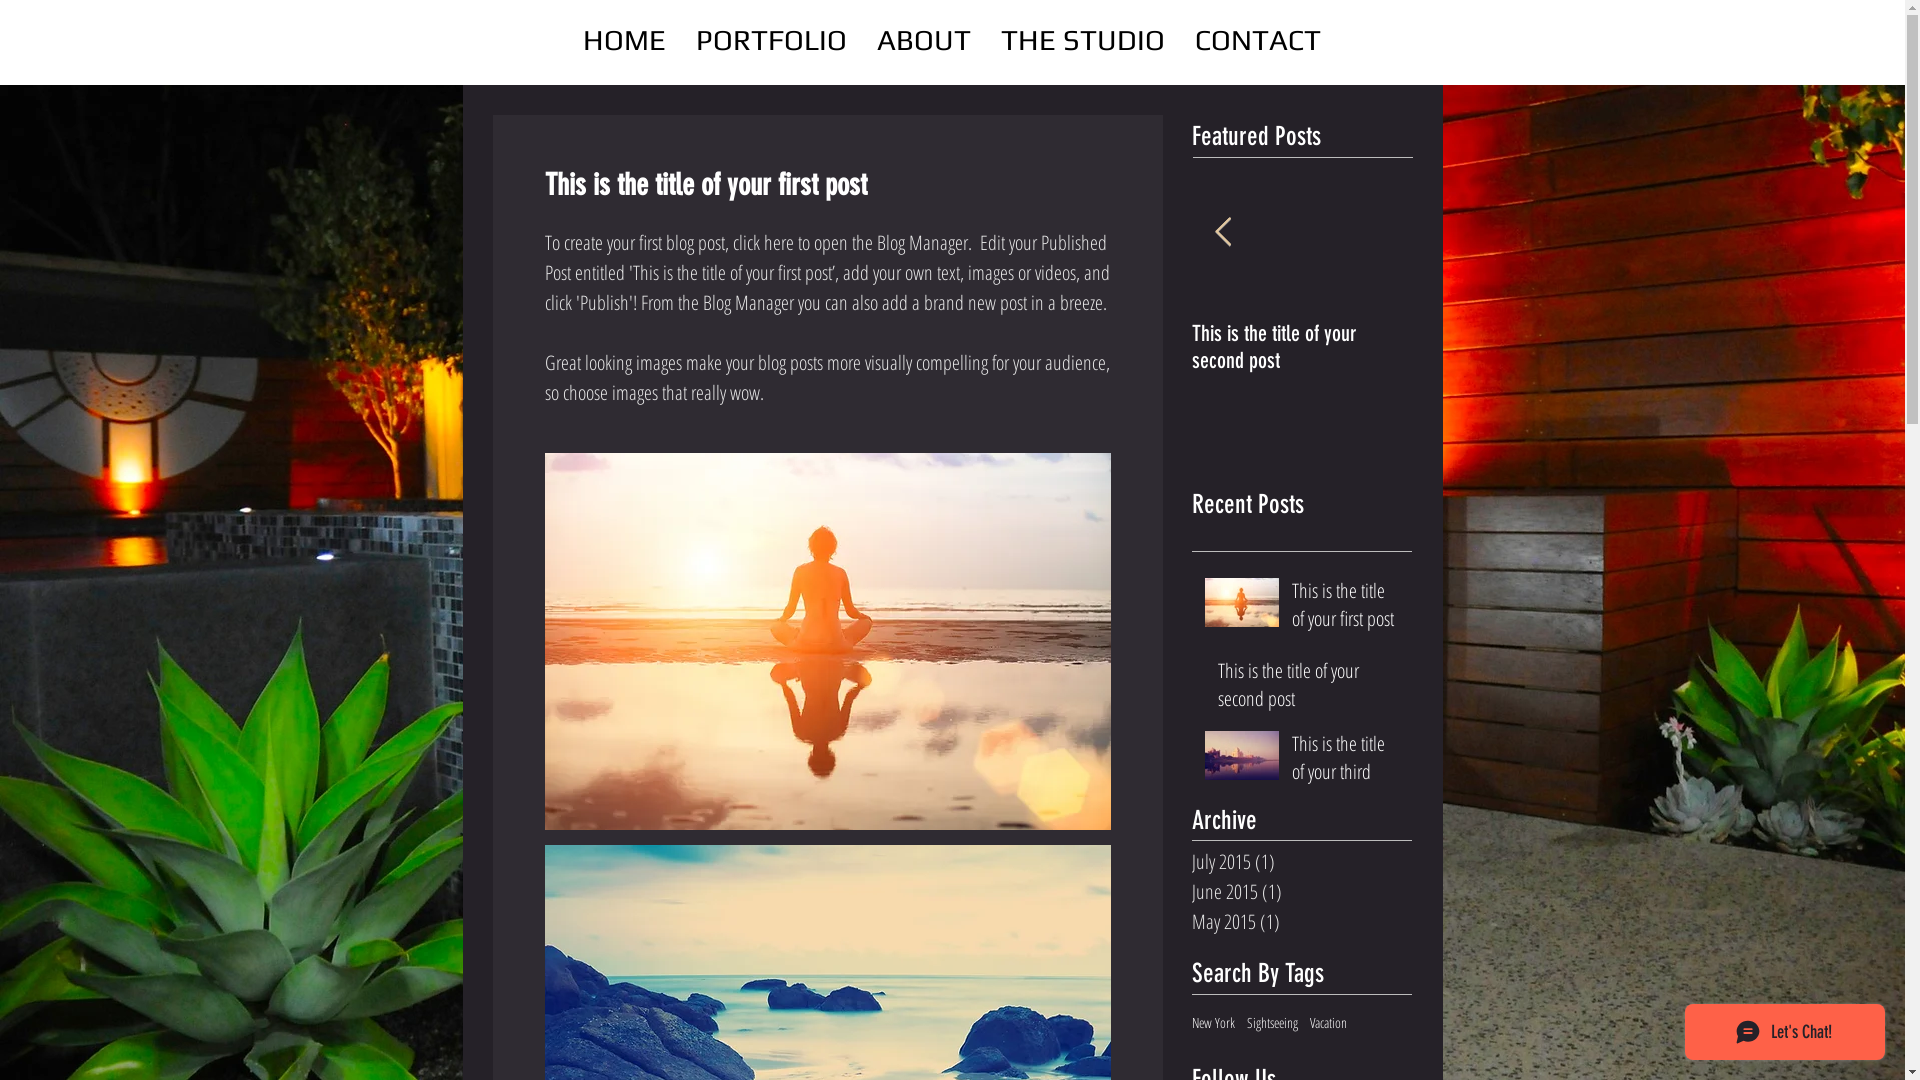 This screenshot has width=1920, height=1080. I want to click on This is the title of your second post, so click(1302, 346).